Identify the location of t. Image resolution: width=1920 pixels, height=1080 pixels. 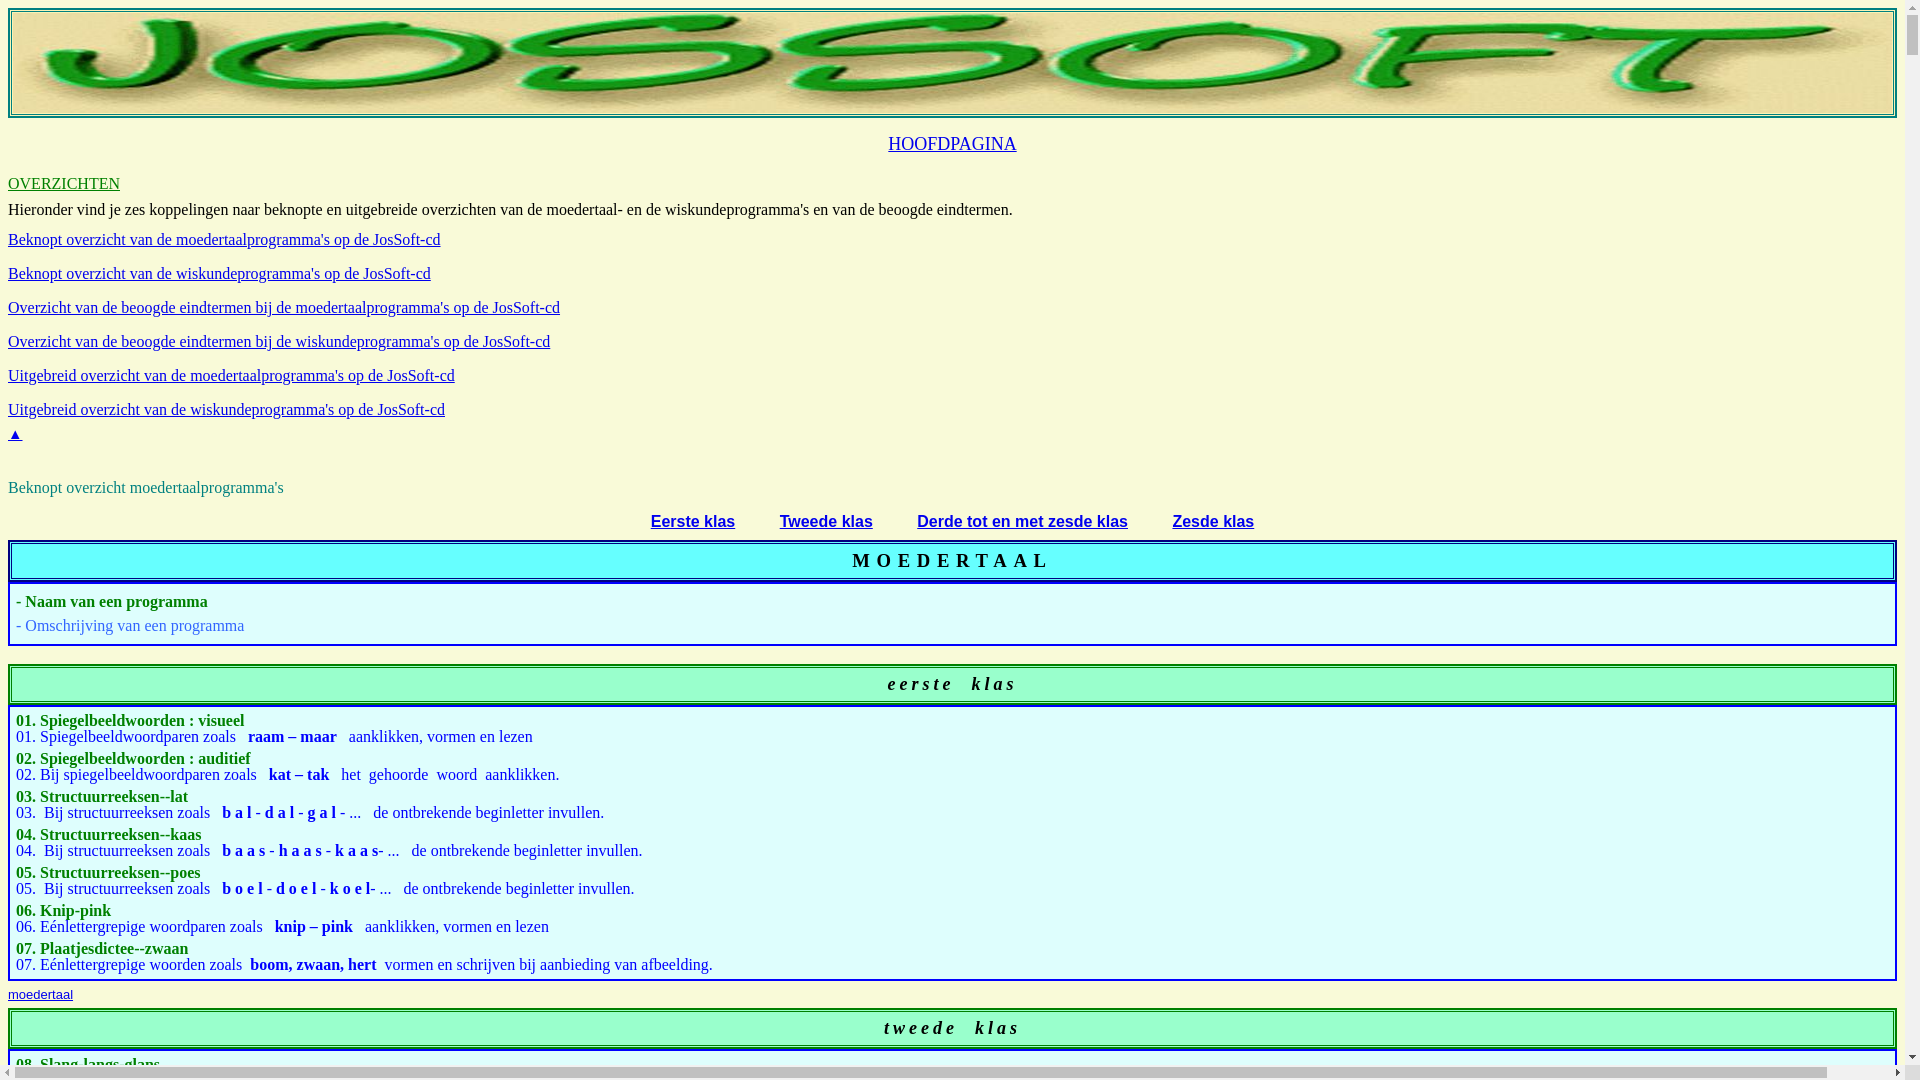
(888, 1028).